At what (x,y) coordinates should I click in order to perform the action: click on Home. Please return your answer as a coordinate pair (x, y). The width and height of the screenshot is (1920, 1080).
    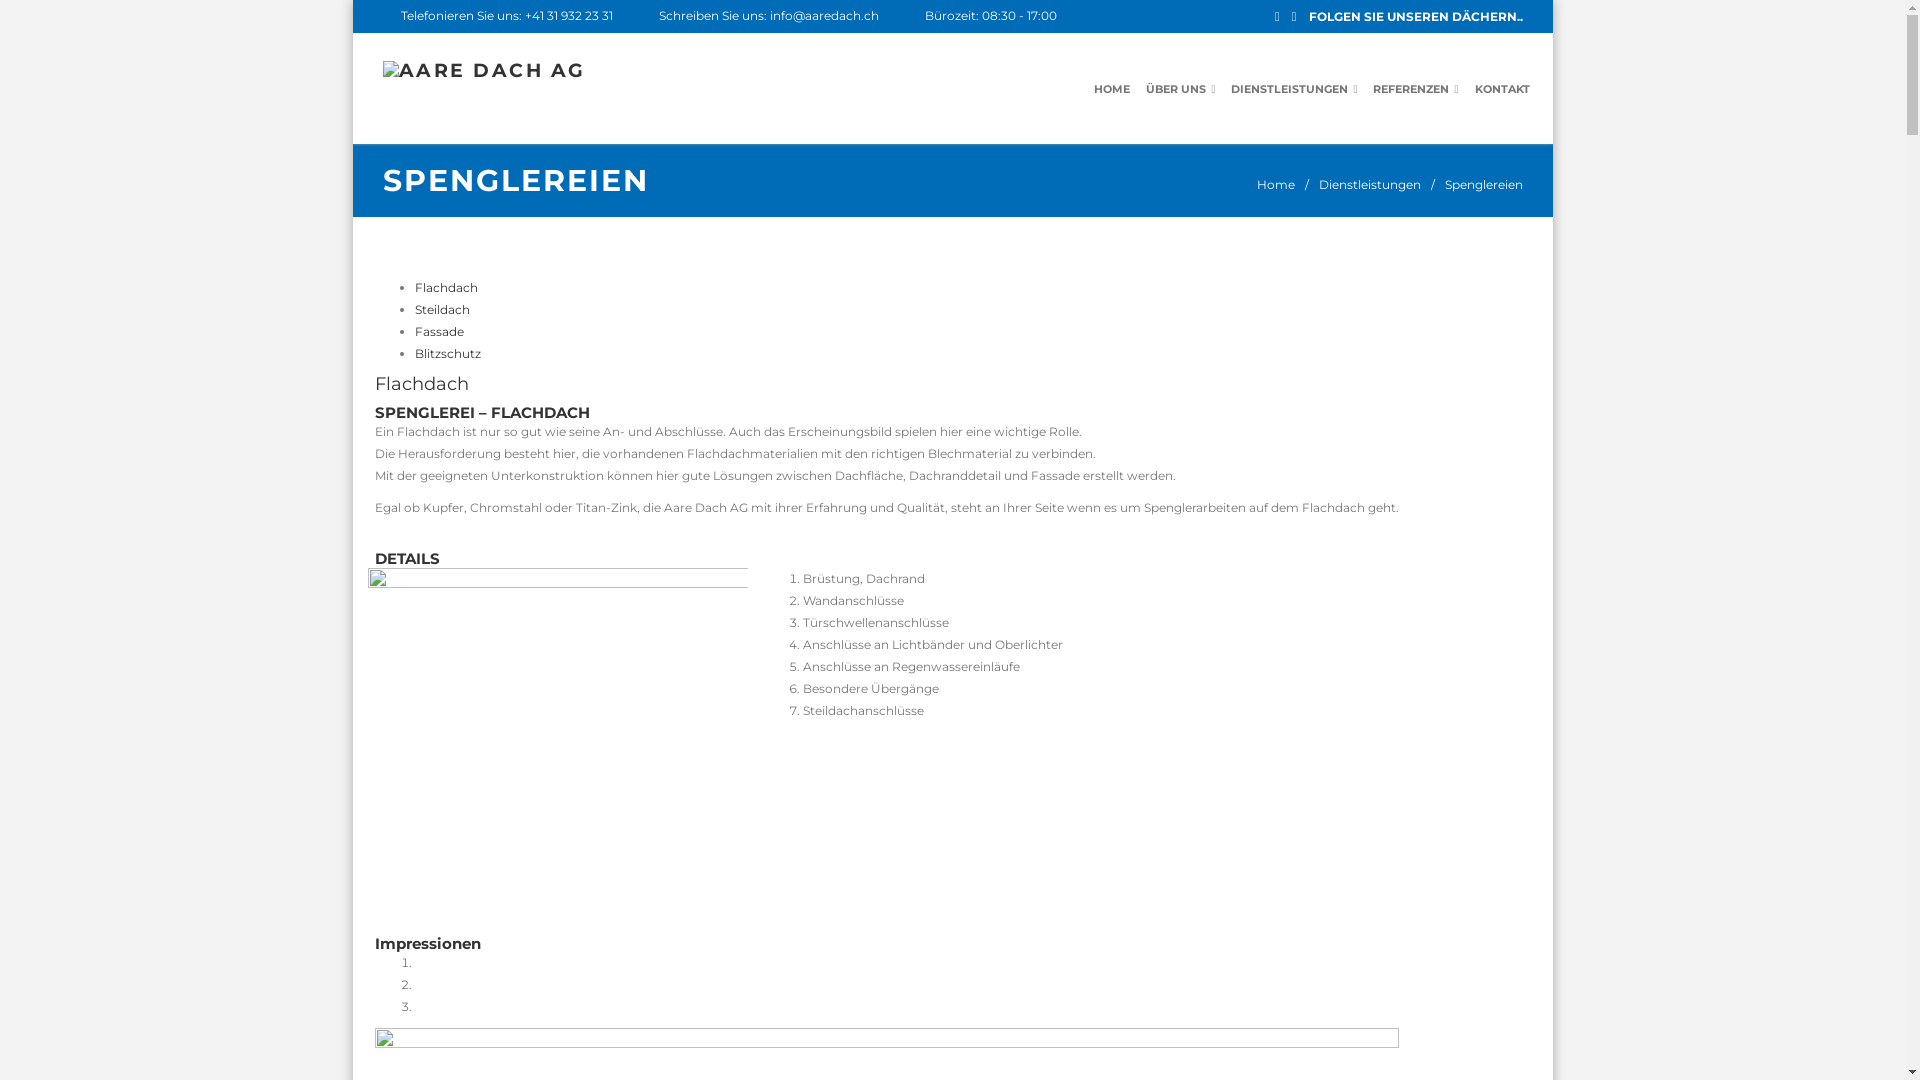
    Looking at the image, I should click on (1275, 185).